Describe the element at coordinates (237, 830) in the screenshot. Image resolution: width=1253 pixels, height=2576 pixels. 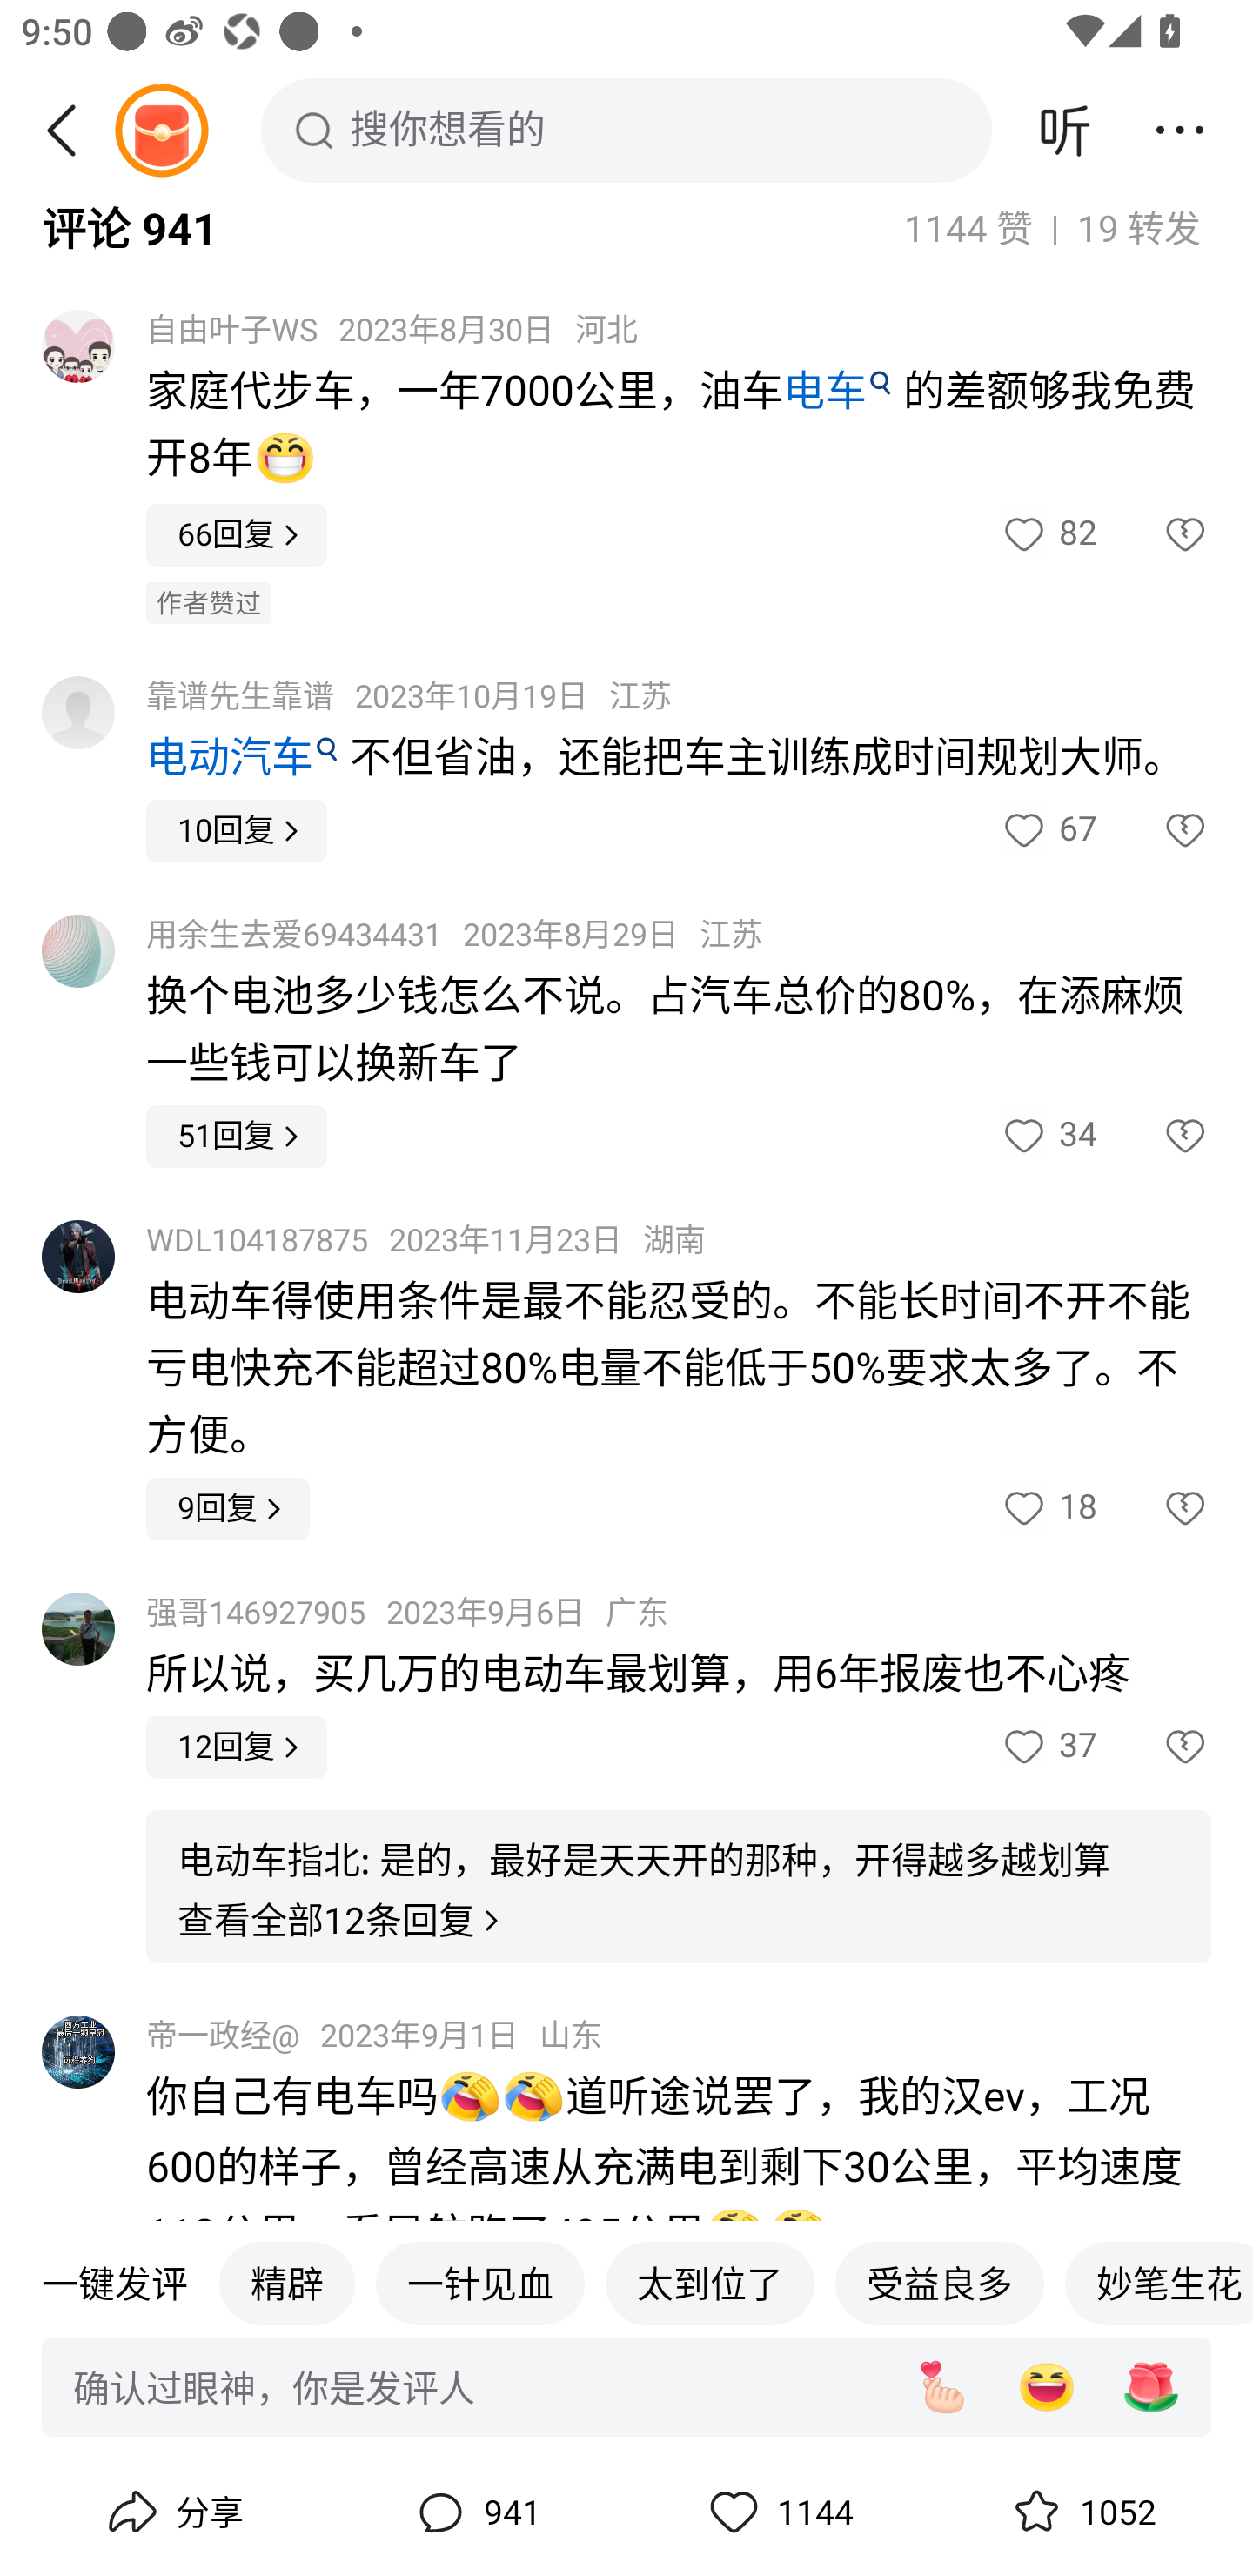
I see `10回复` at that location.